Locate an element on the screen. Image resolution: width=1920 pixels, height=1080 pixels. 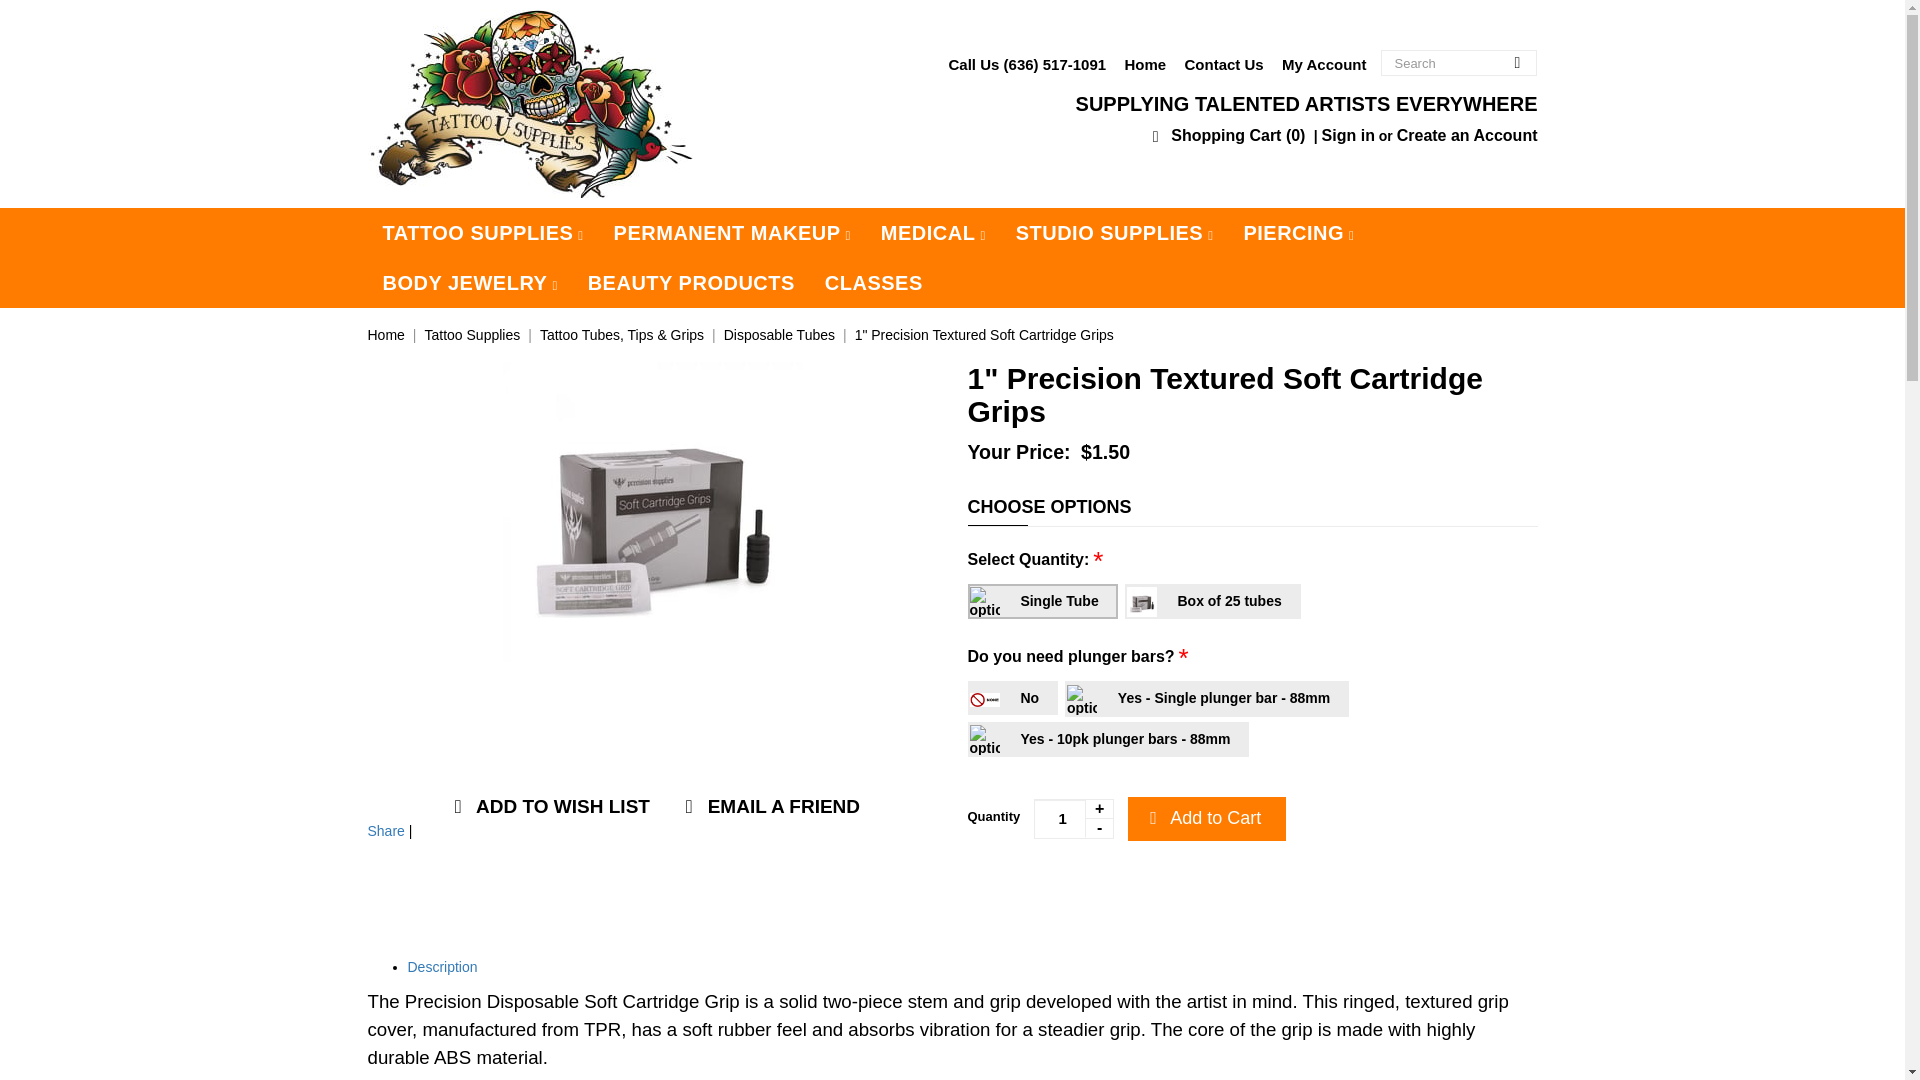
MEDICAL is located at coordinates (932, 233).